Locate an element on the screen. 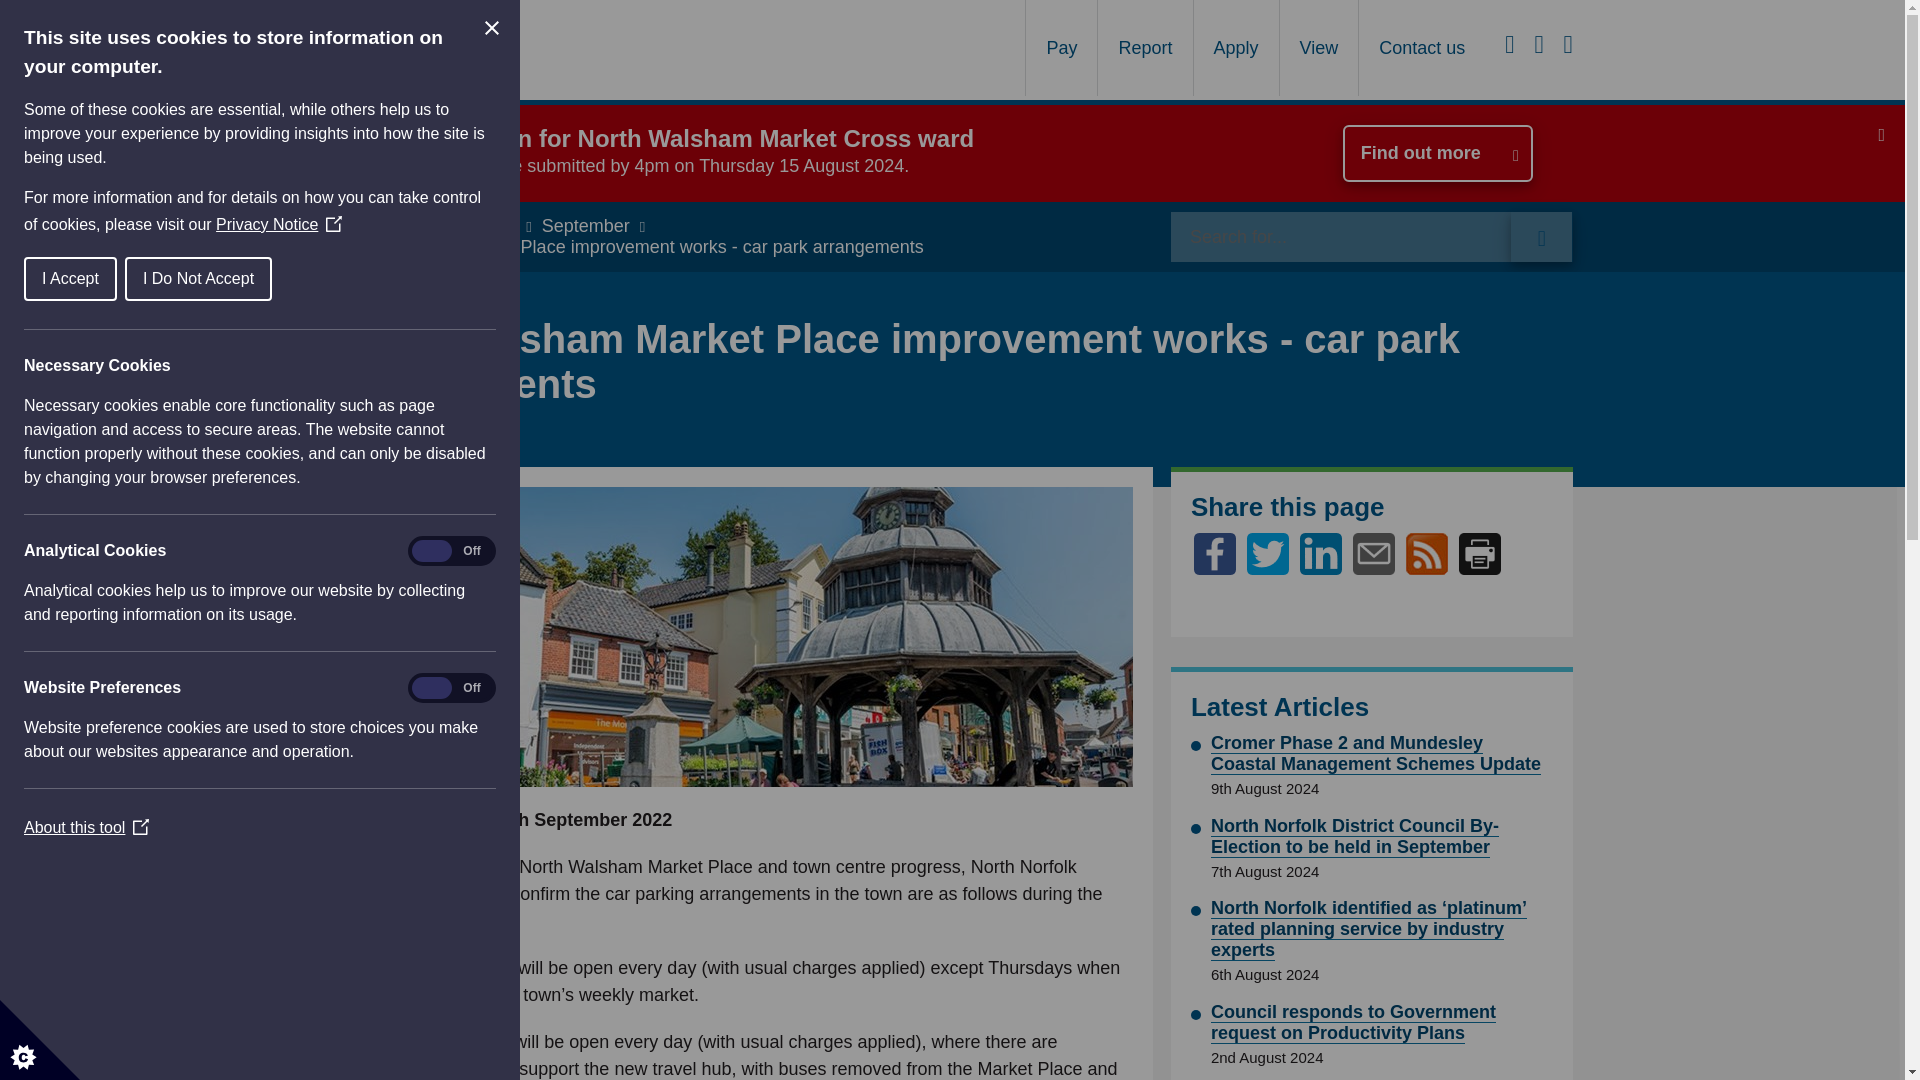 The height and width of the screenshot is (1080, 1920). View is located at coordinates (1318, 48).